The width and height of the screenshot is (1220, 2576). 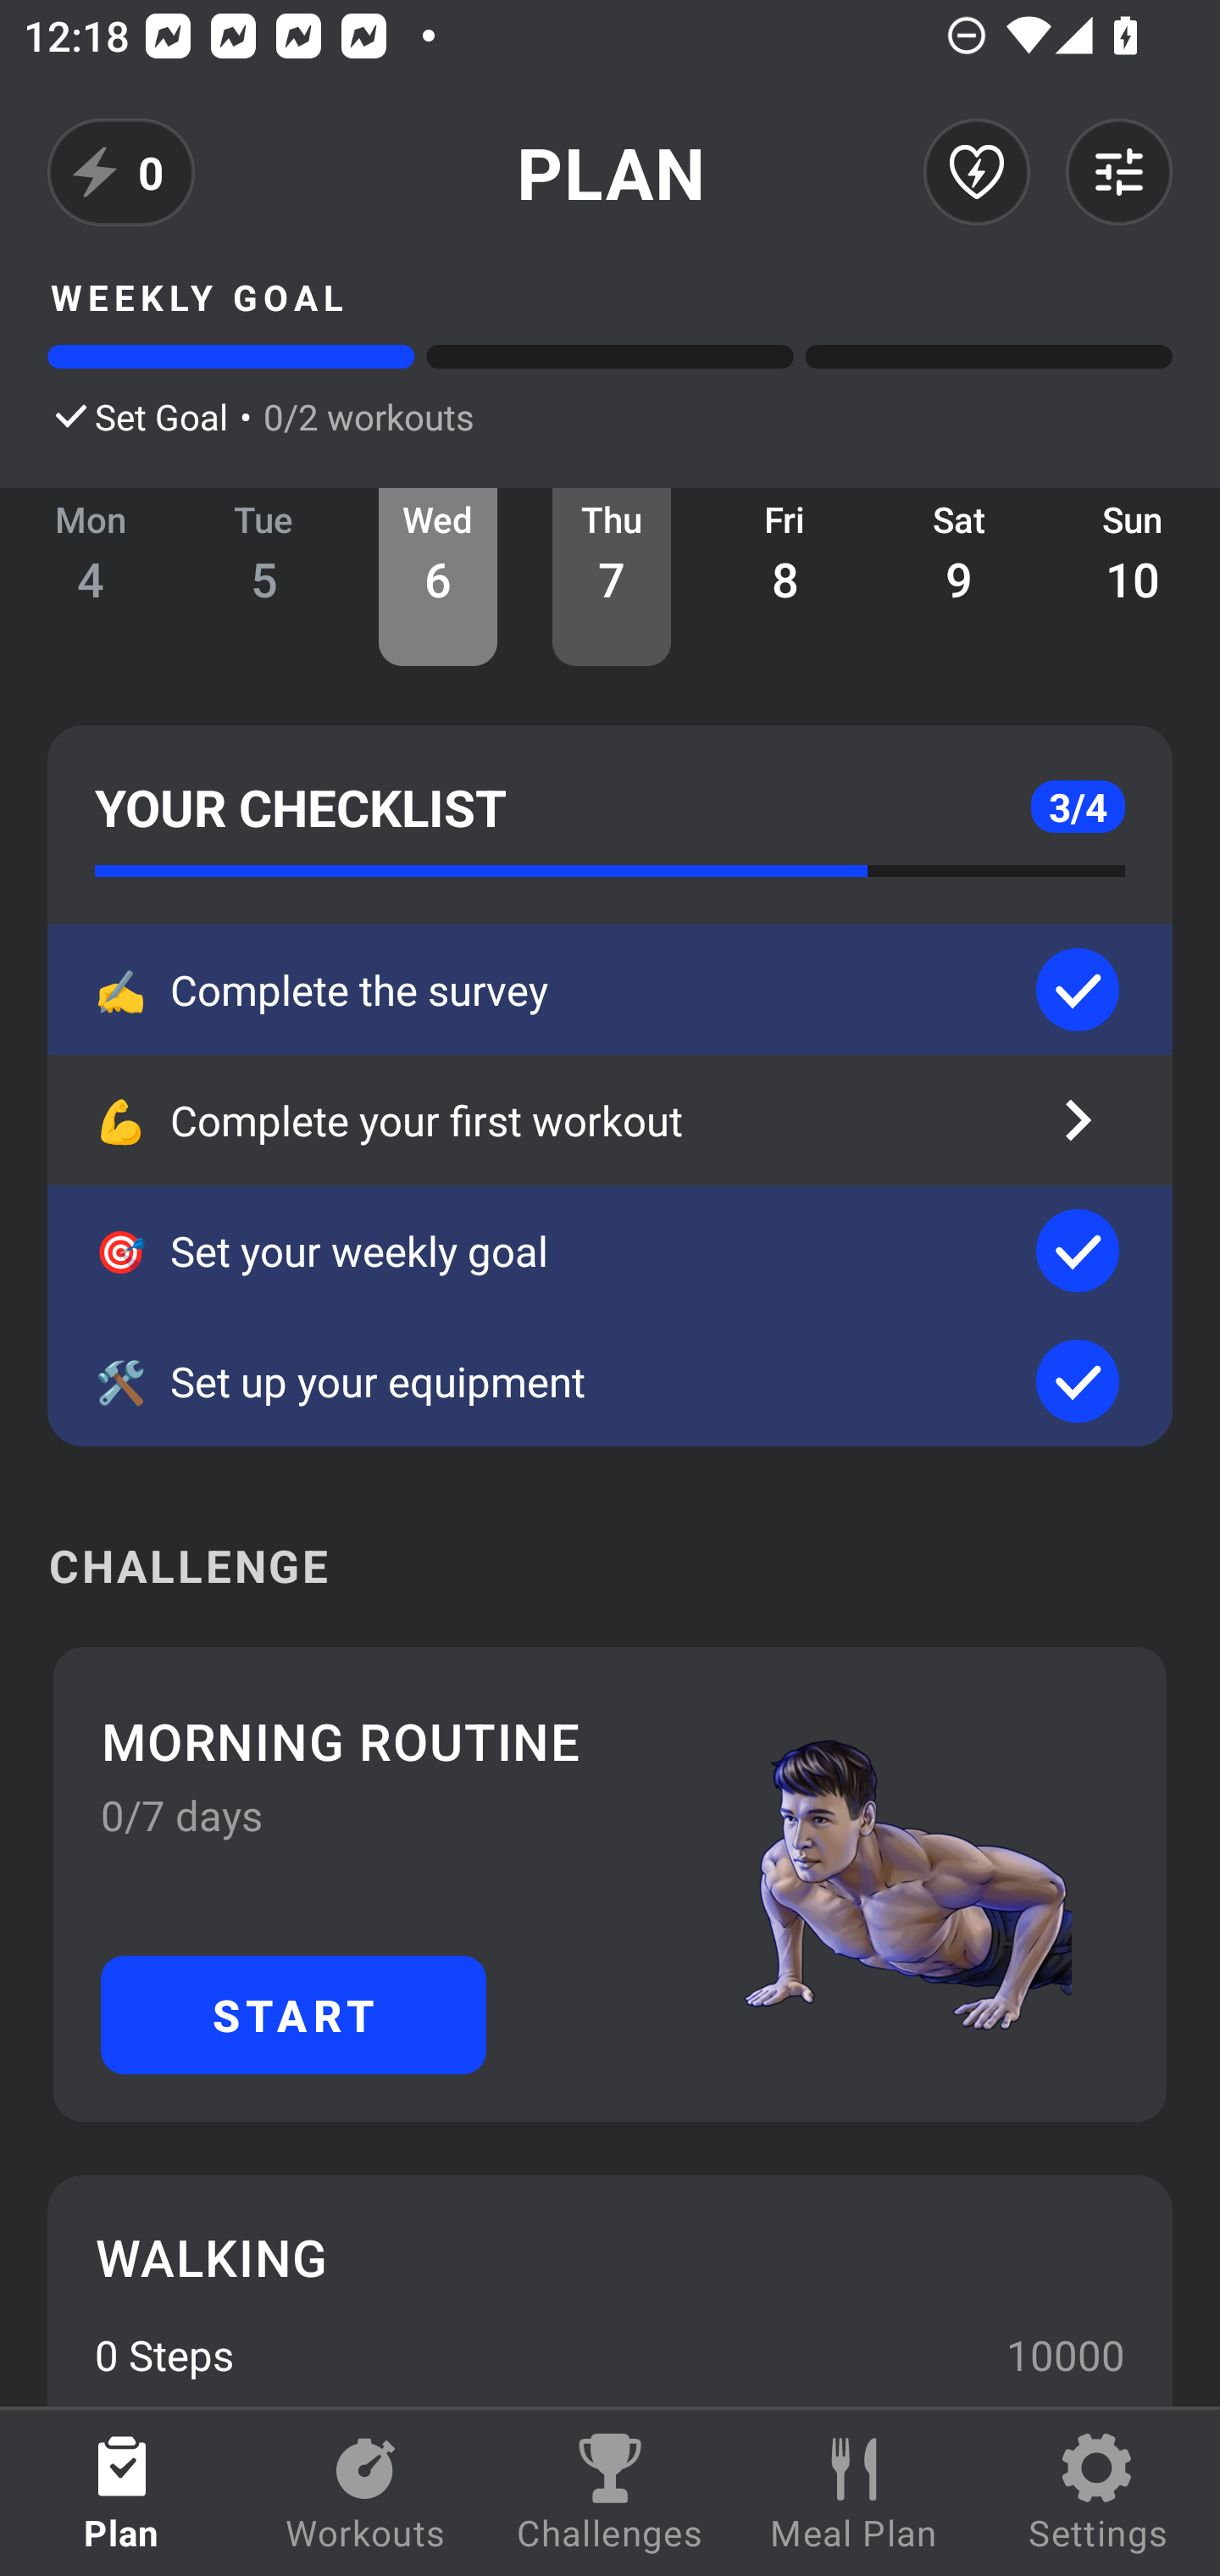 What do you see at coordinates (293, 2014) in the screenshot?
I see `START` at bounding box center [293, 2014].